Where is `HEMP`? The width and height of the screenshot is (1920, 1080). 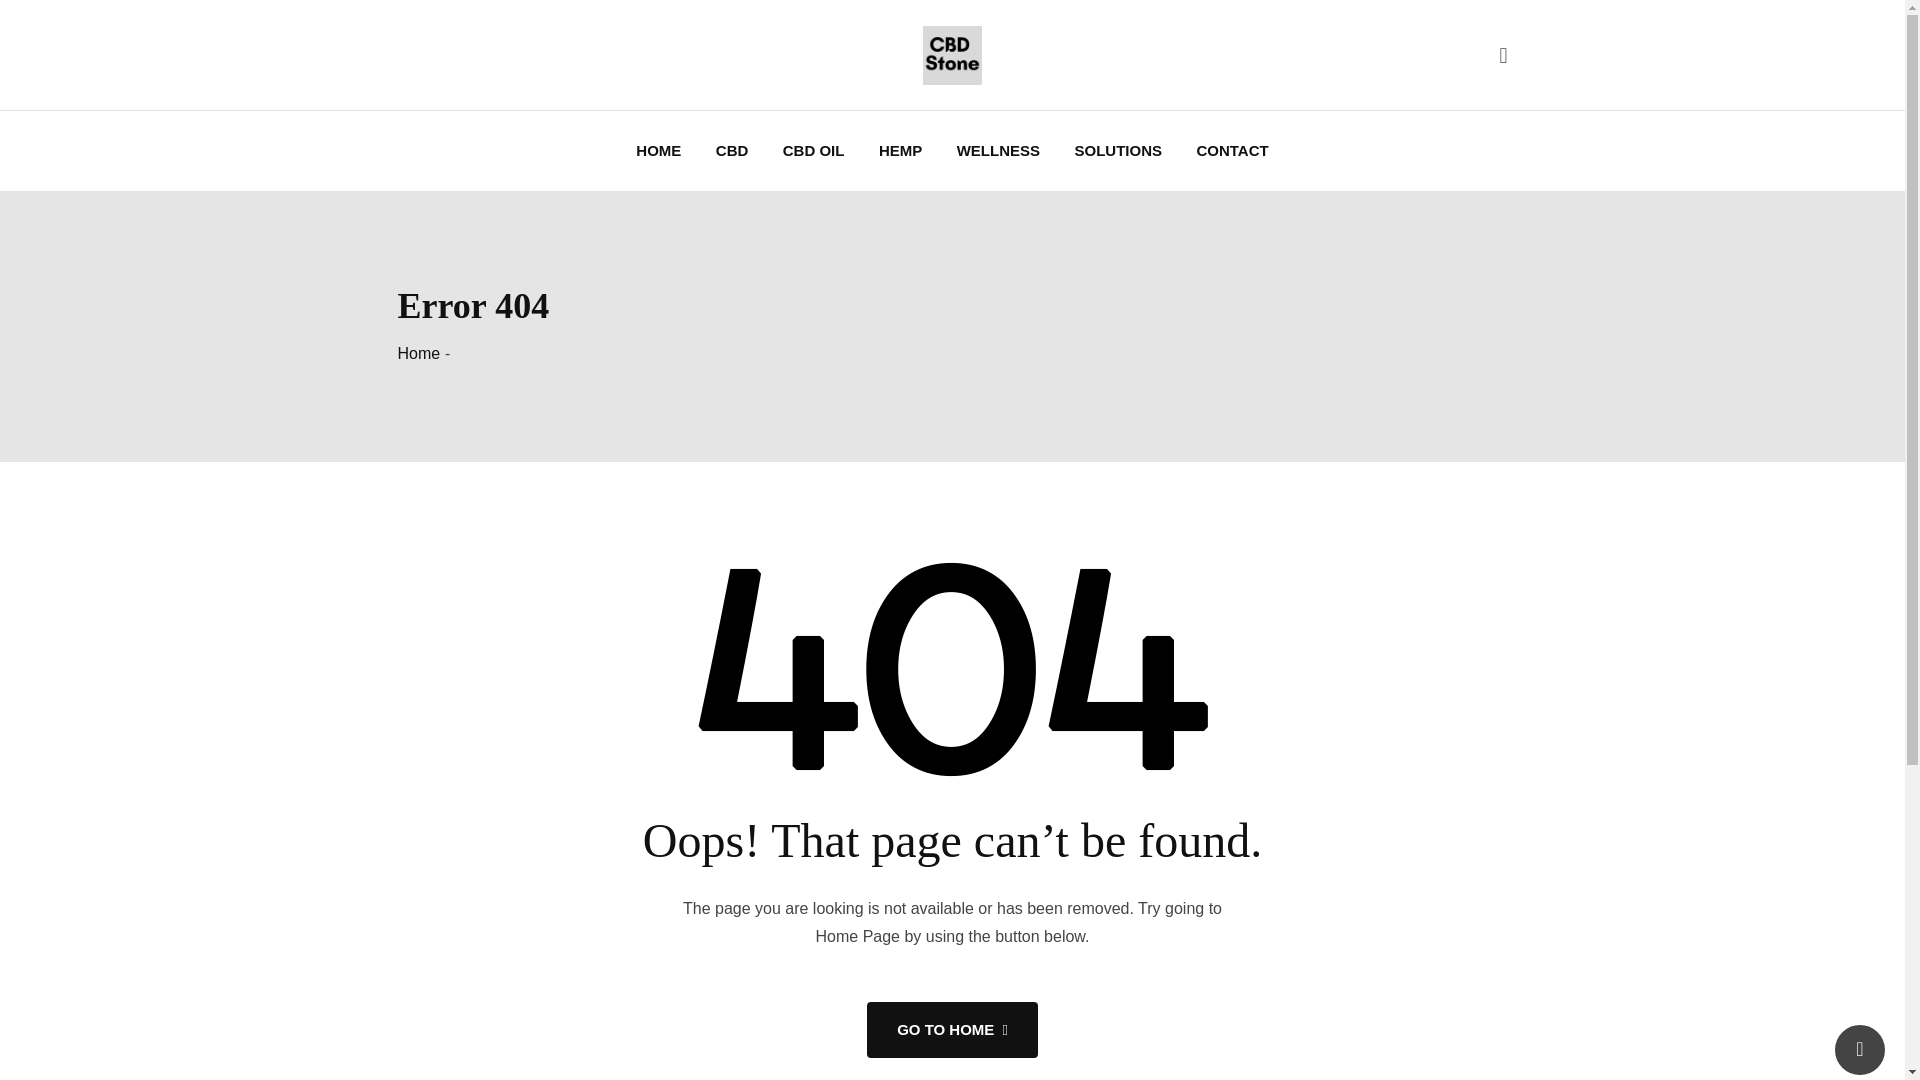
HEMP is located at coordinates (900, 151).